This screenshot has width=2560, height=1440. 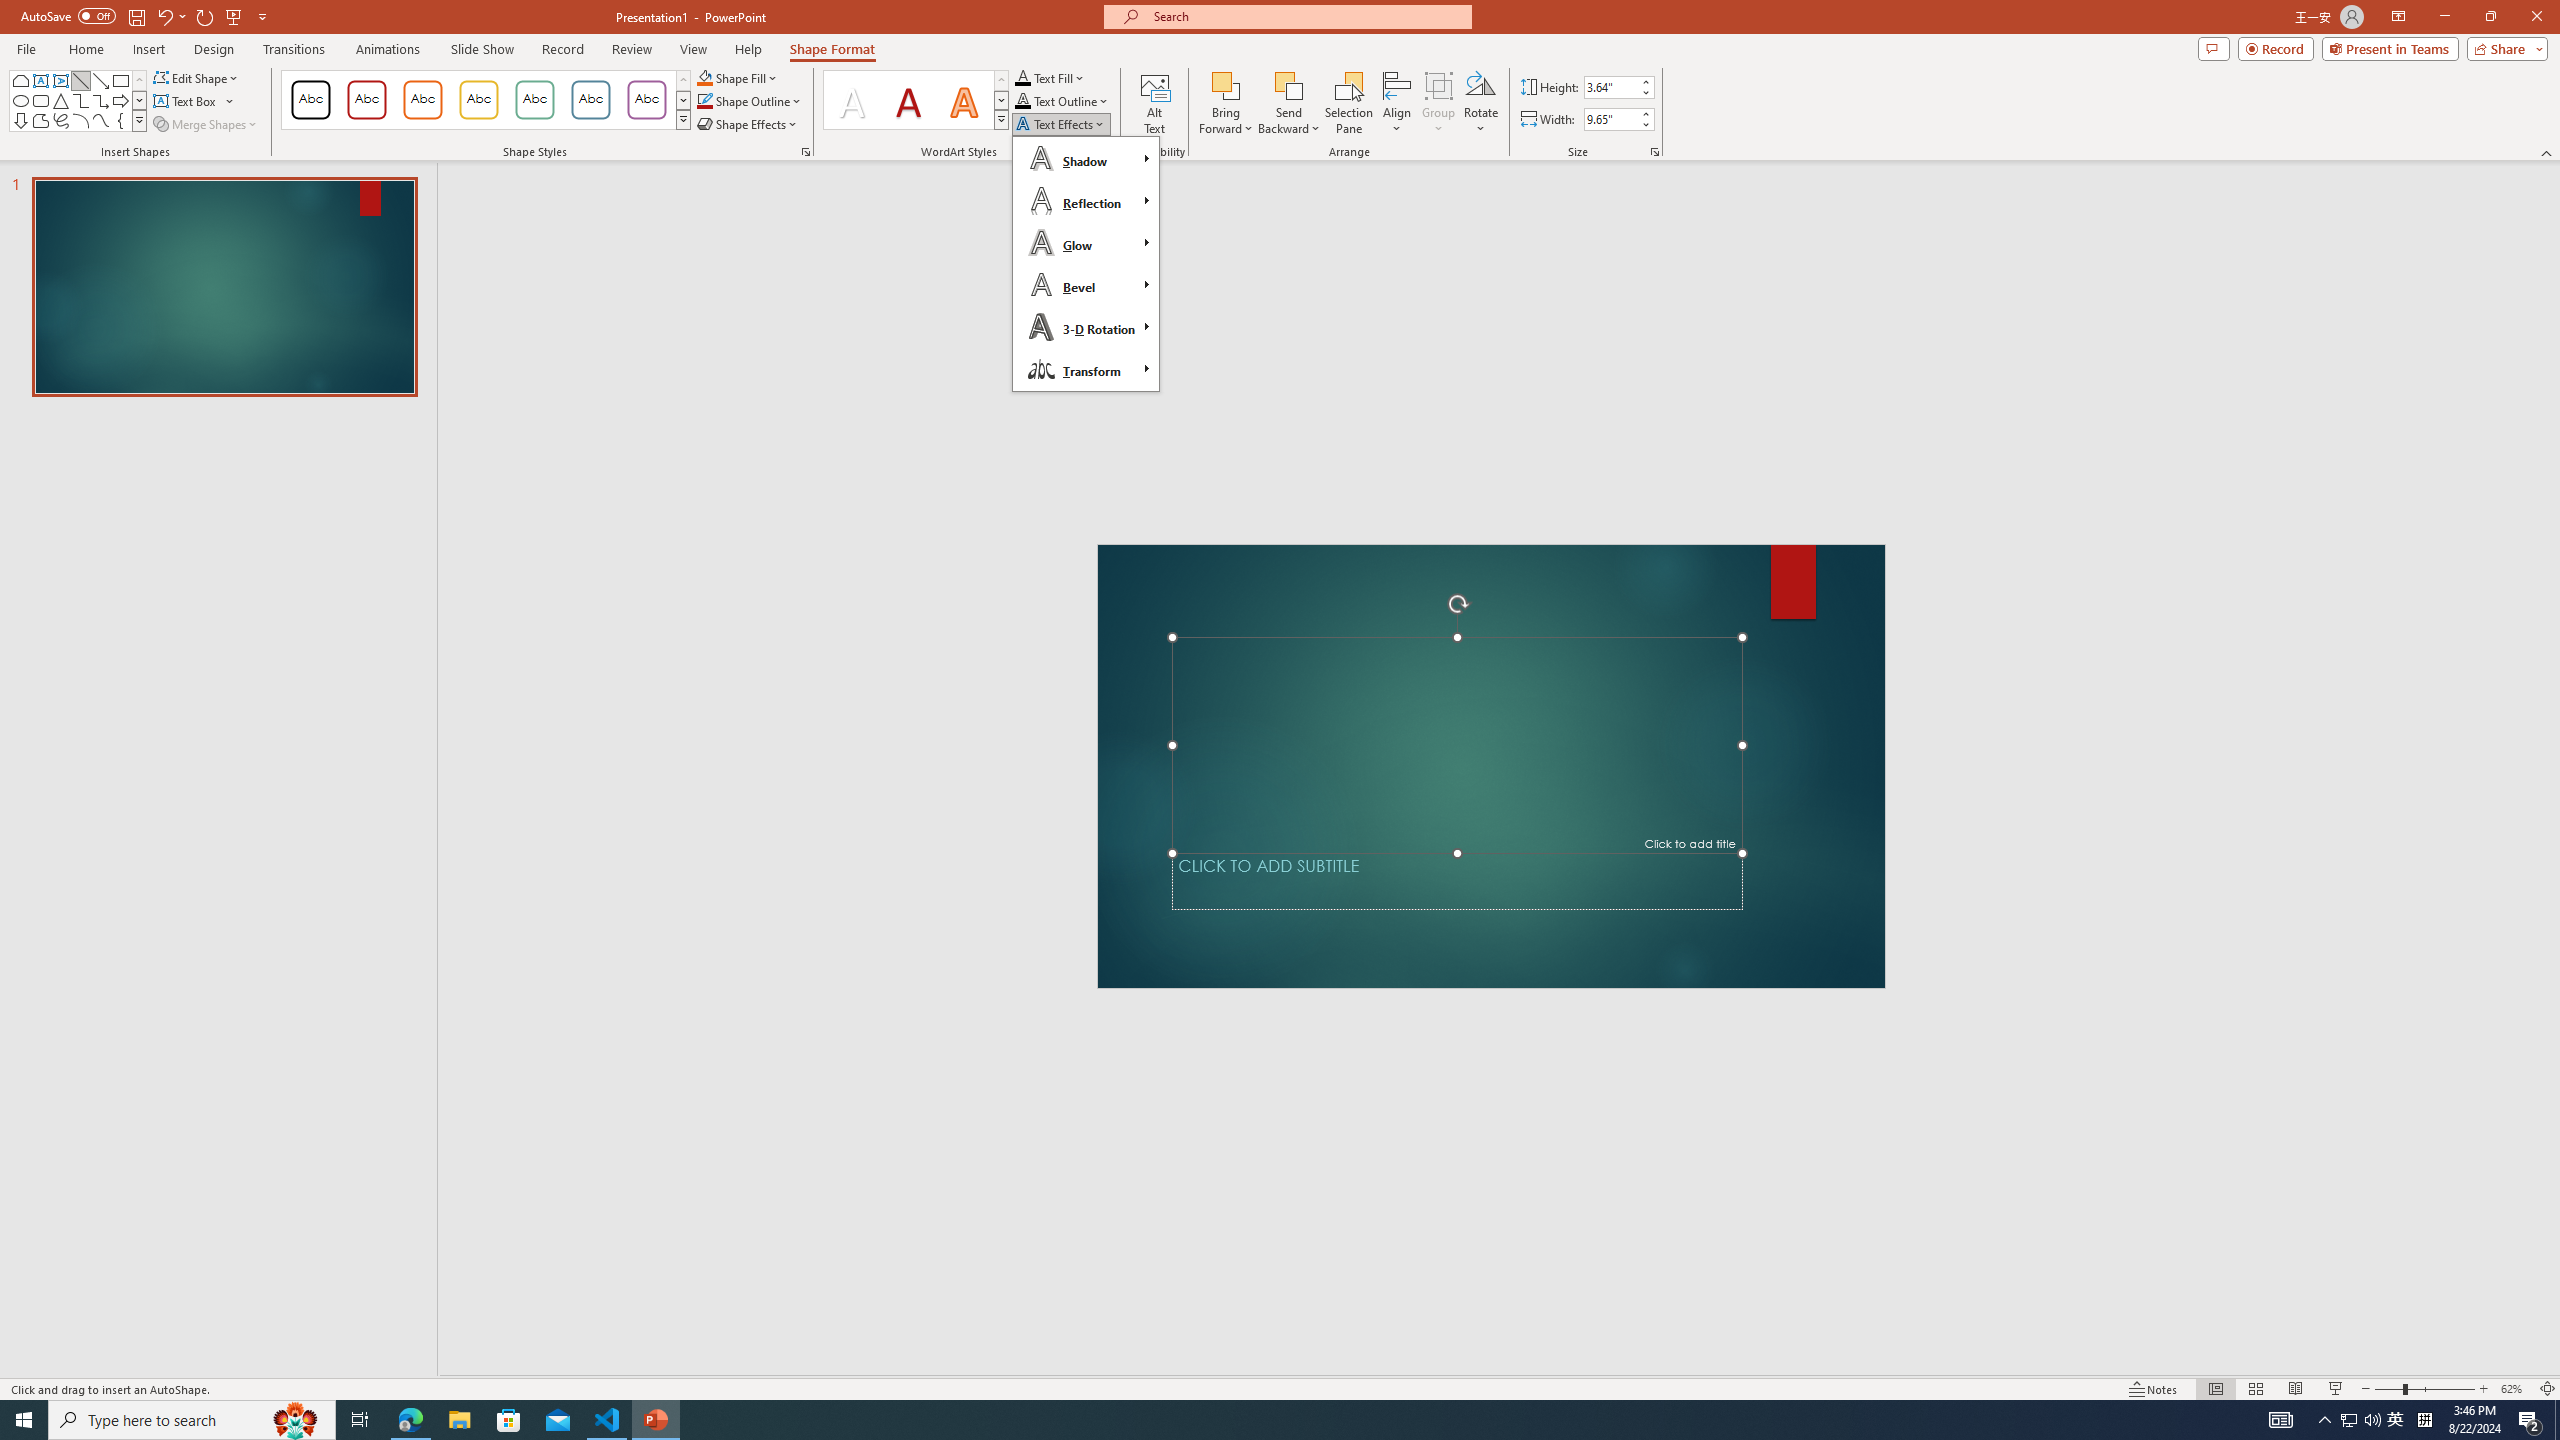 What do you see at coordinates (1610, 86) in the screenshot?
I see `Shape Height` at bounding box center [1610, 86].